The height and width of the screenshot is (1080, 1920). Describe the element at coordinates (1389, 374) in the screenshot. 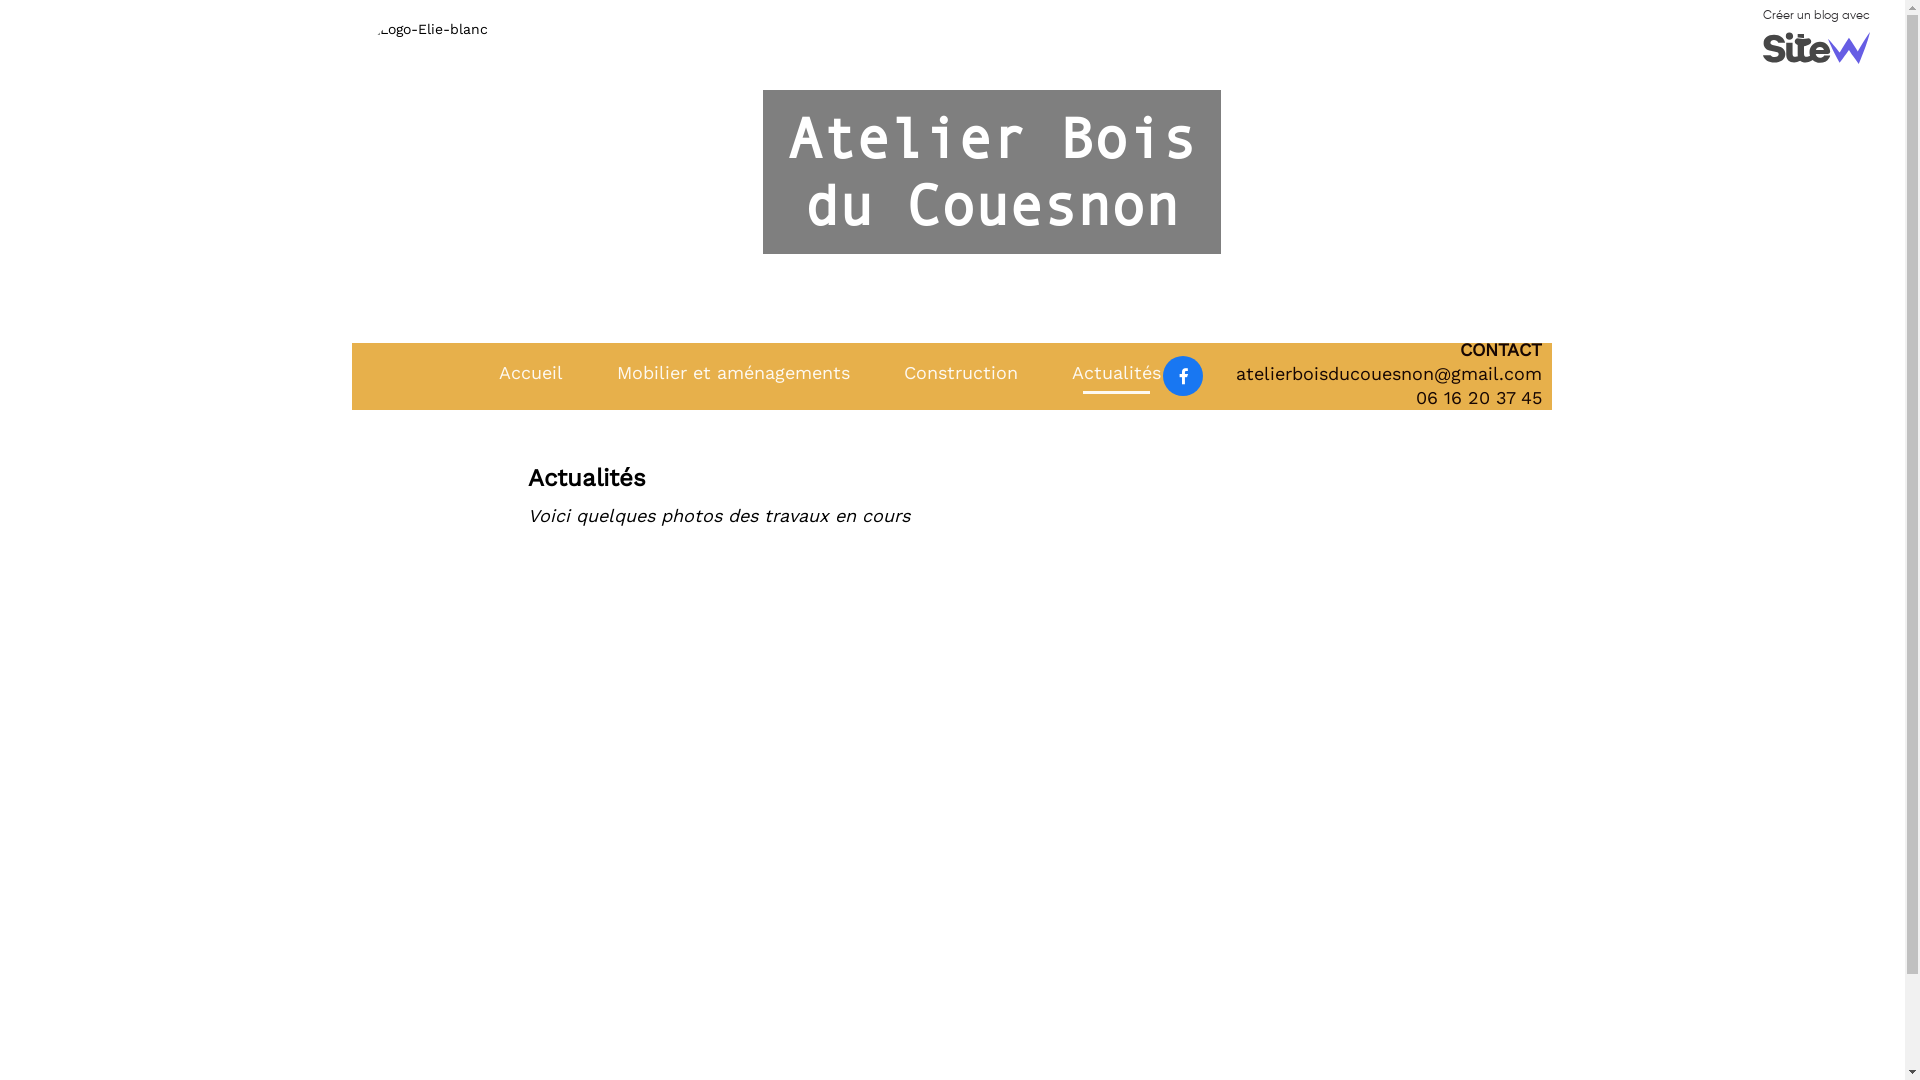

I see `atelierboisducouesnon@gmail.com` at that location.